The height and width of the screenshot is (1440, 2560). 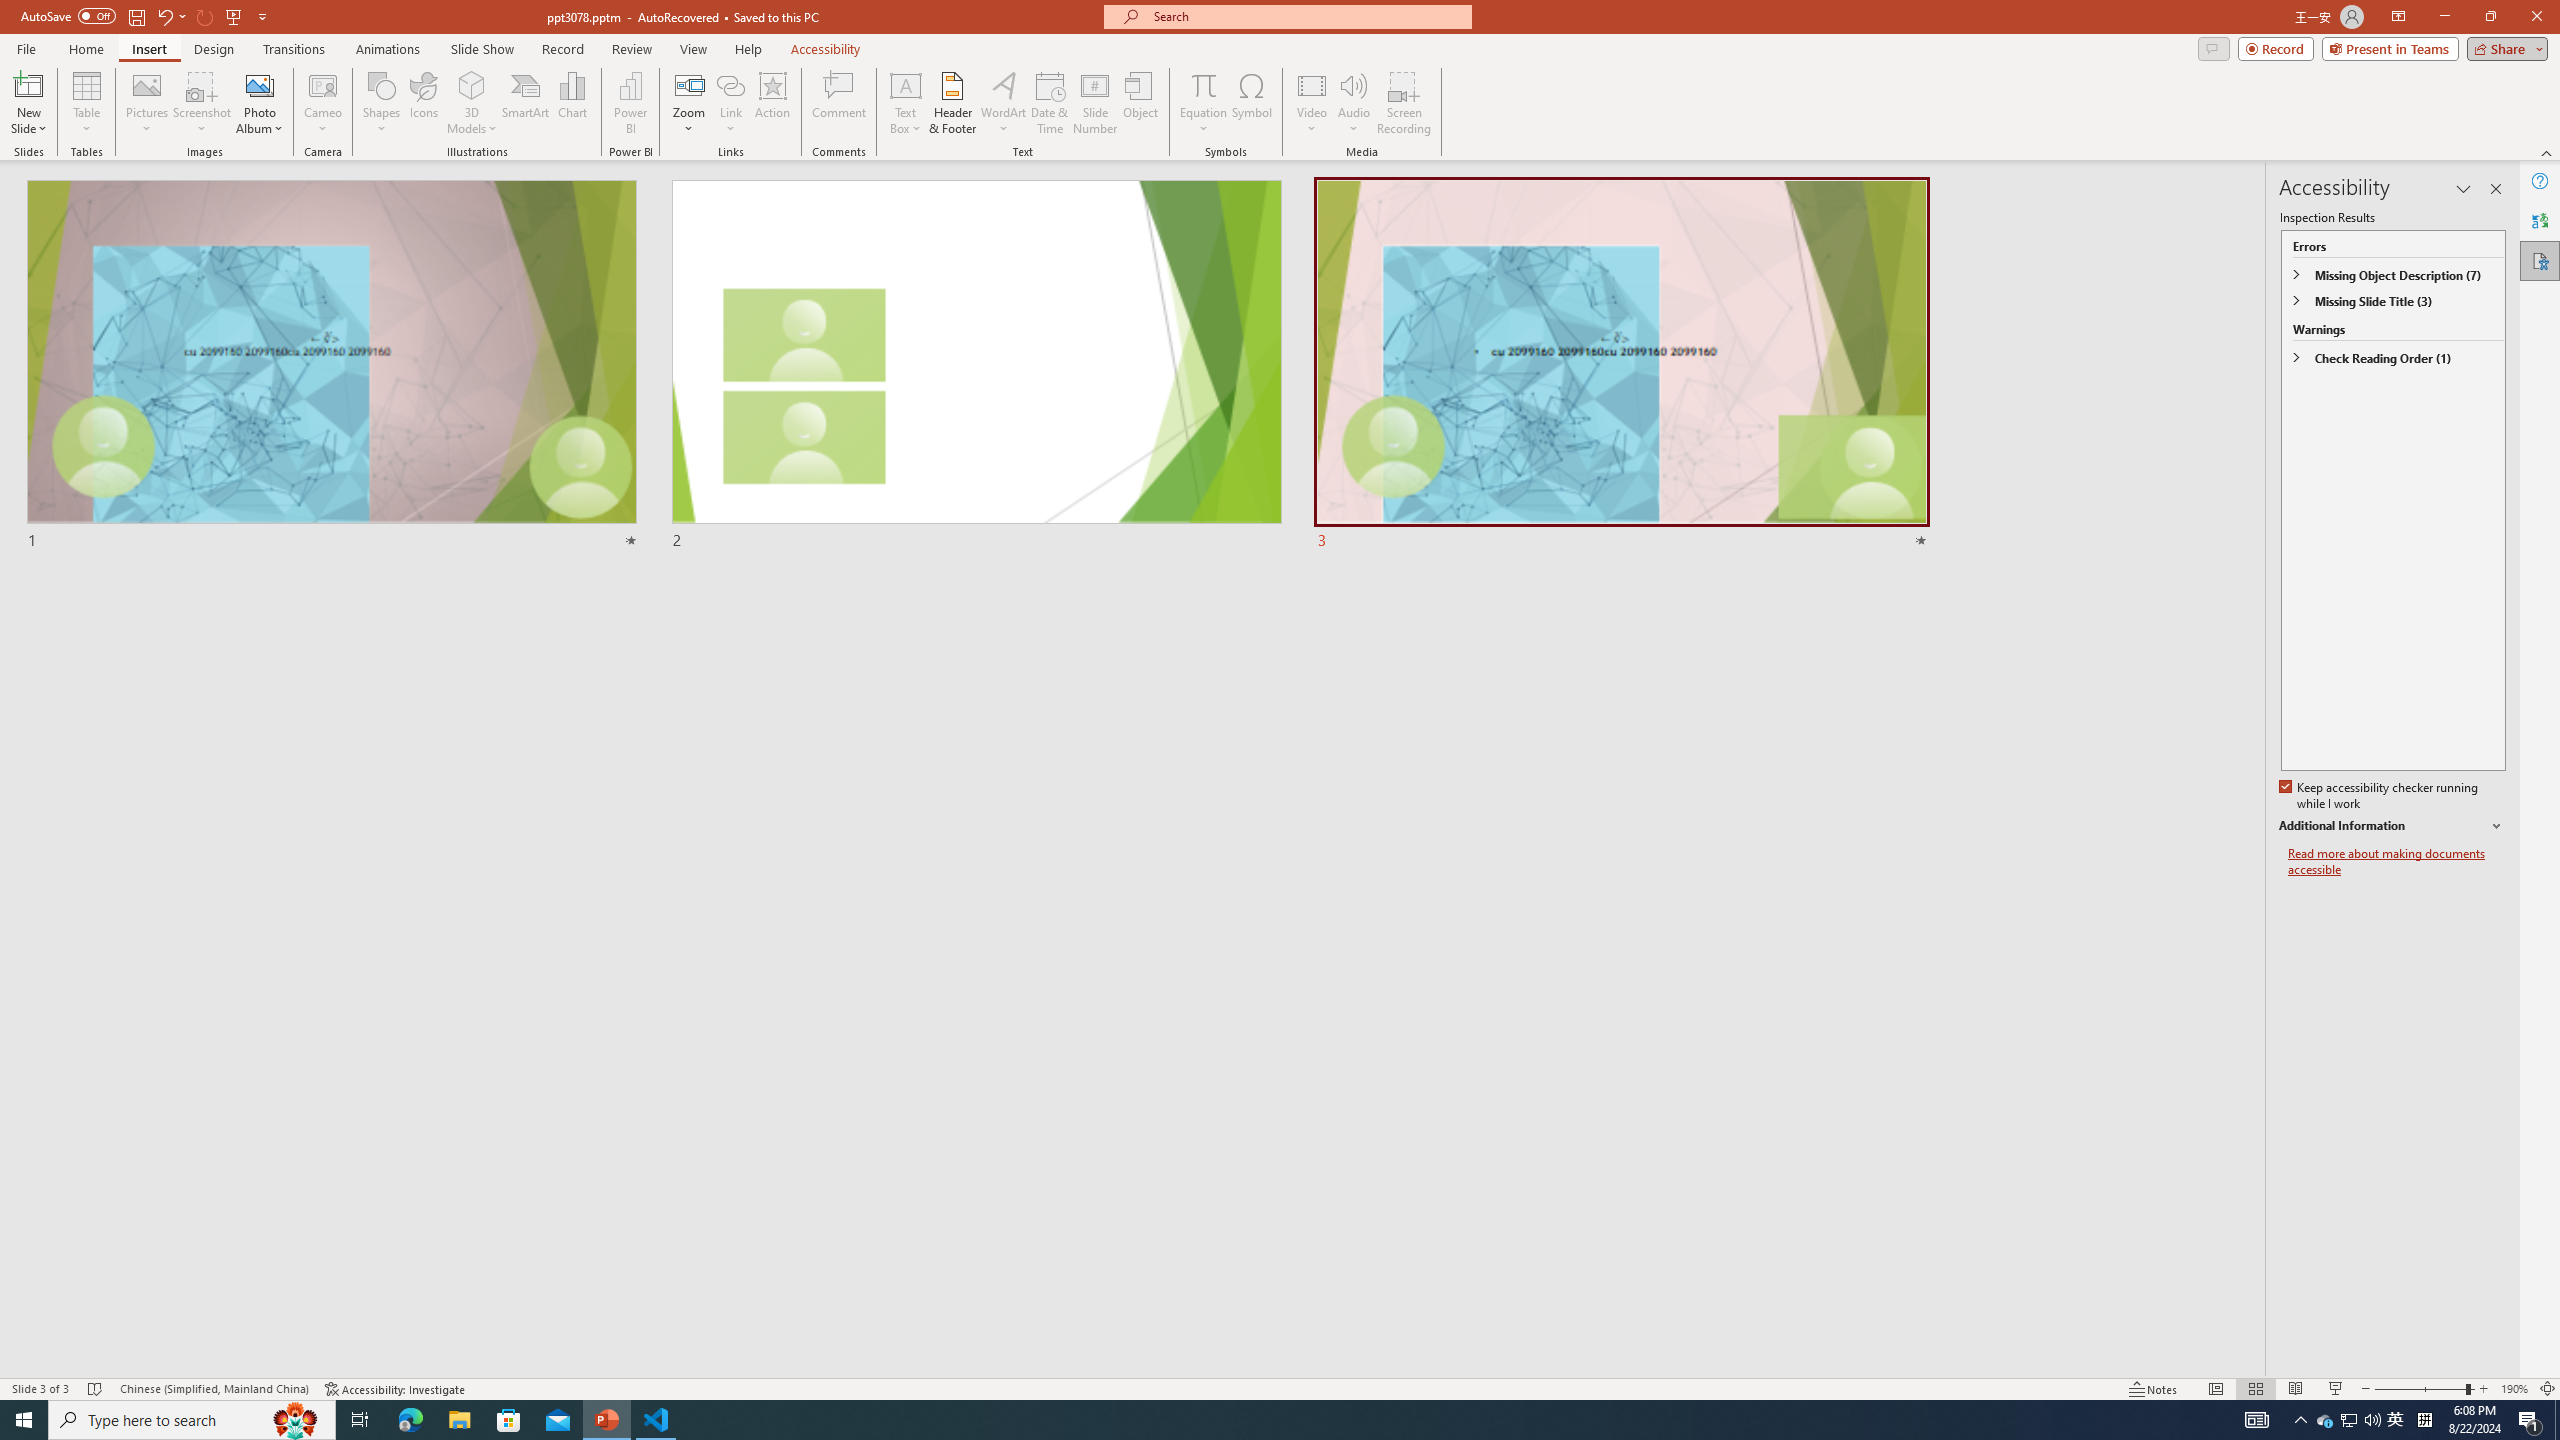 What do you see at coordinates (1404, 103) in the screenshot?
I see `Screen Recording...` at bounding box center [1404, 103].